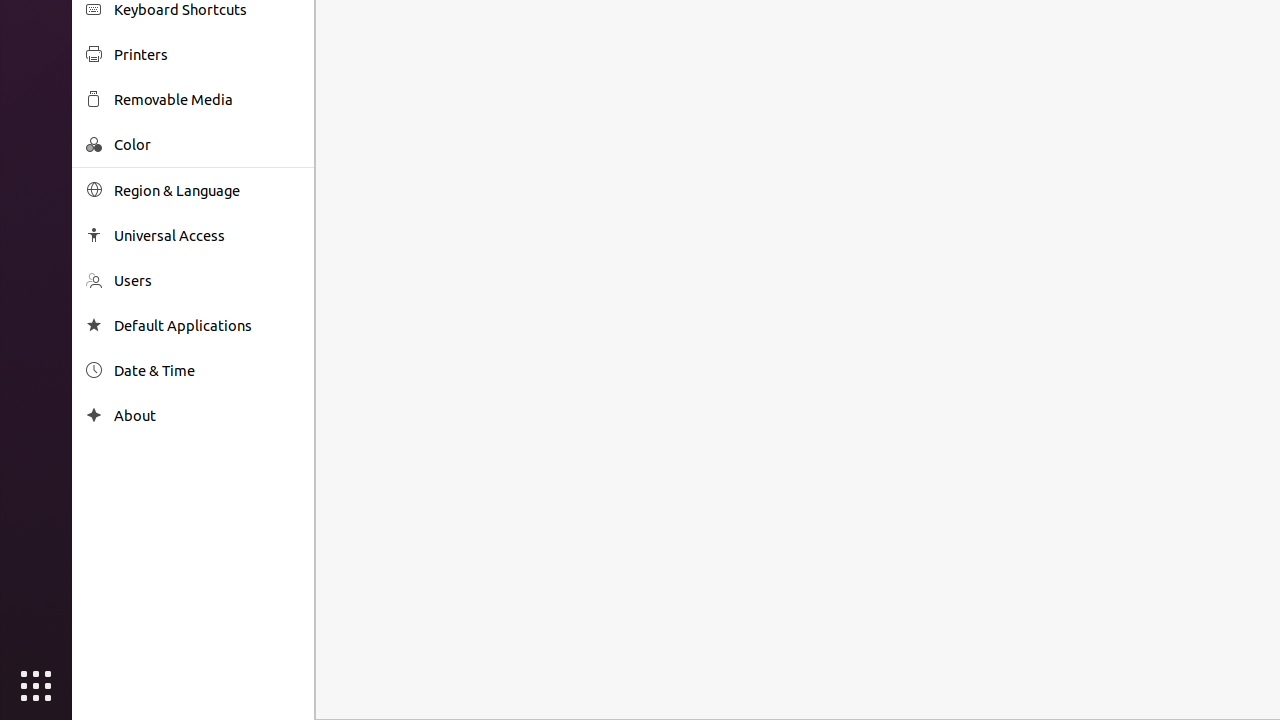 This screenshot has width=1280, height=720. I want to click on Date & Time, so click(207, 370).